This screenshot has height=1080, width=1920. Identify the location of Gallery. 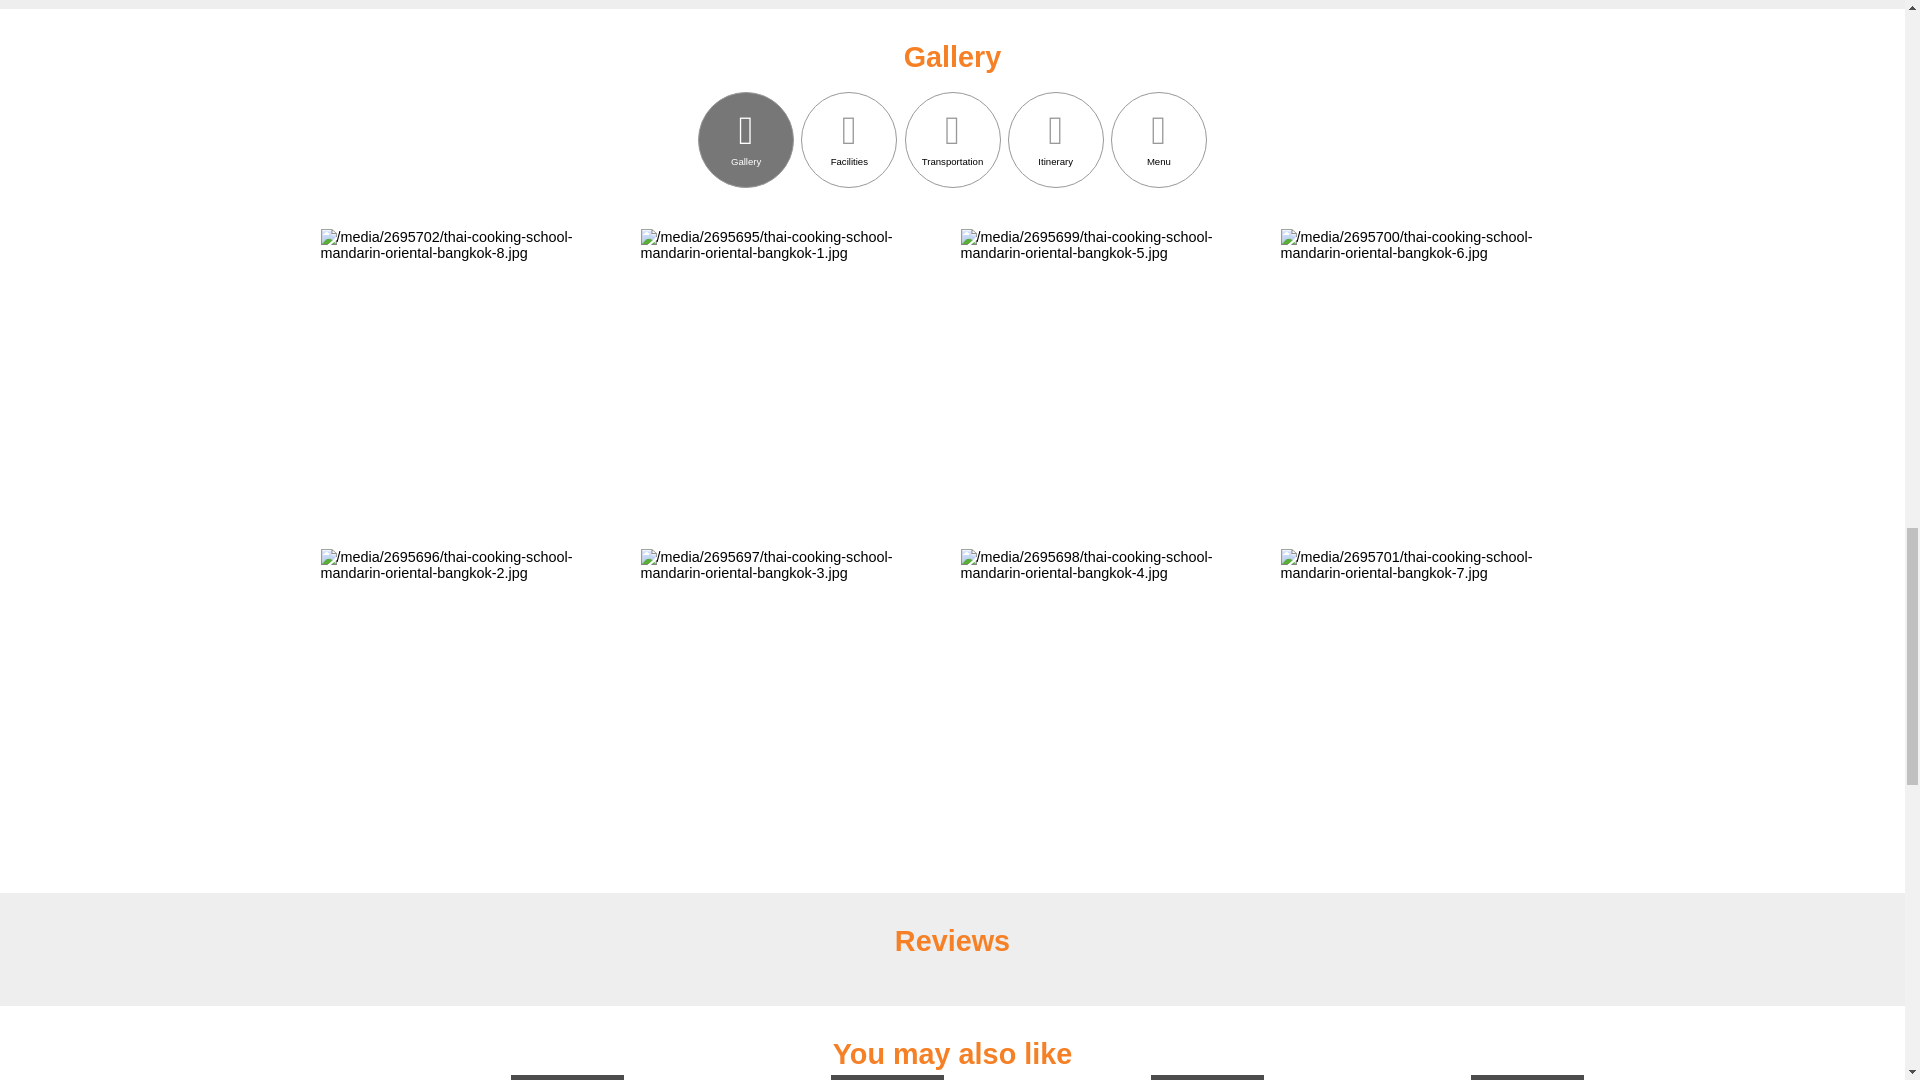
(746, 139).